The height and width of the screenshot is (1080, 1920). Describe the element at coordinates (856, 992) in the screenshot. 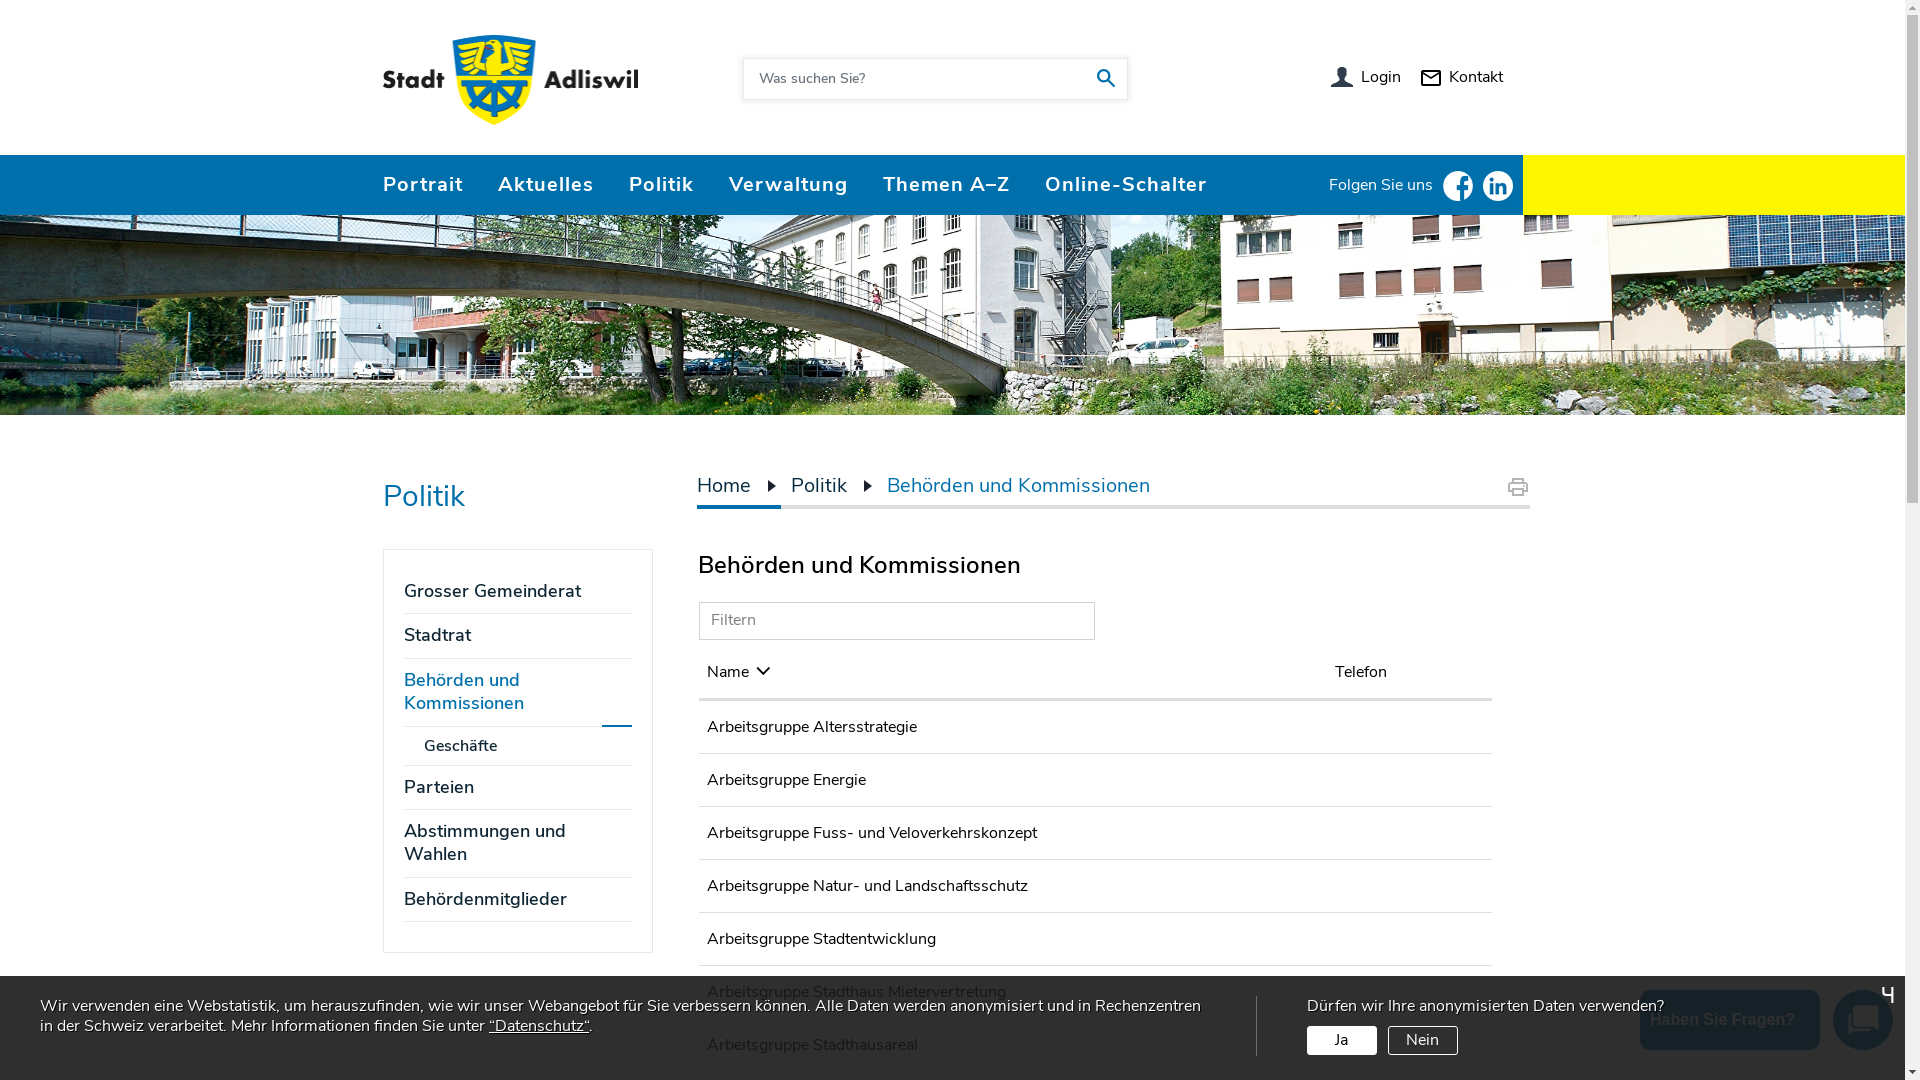

I see `Arbeitsgruppe Stadthaus Mietervertretung` at that location.